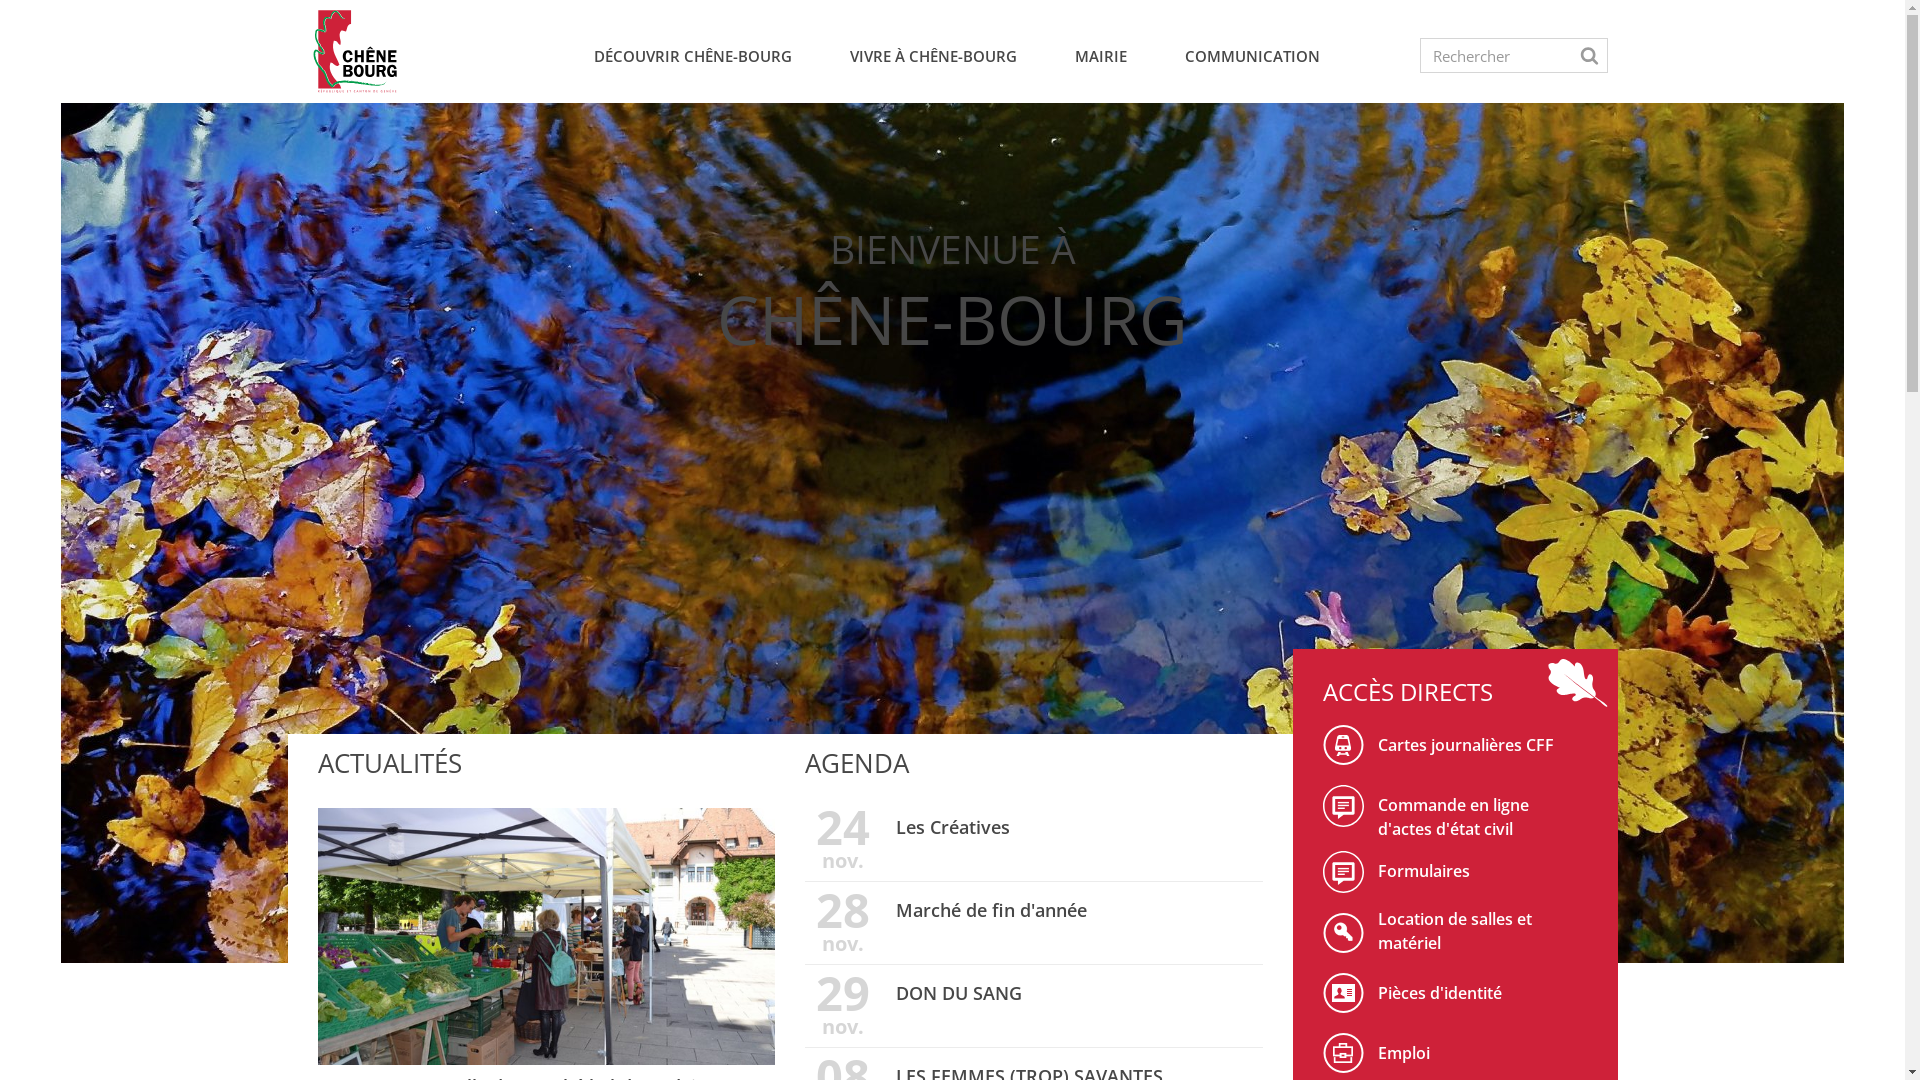  Describe the element at coordinates (1454, 1058) in the screenshot. I see `Emploi` at that location.